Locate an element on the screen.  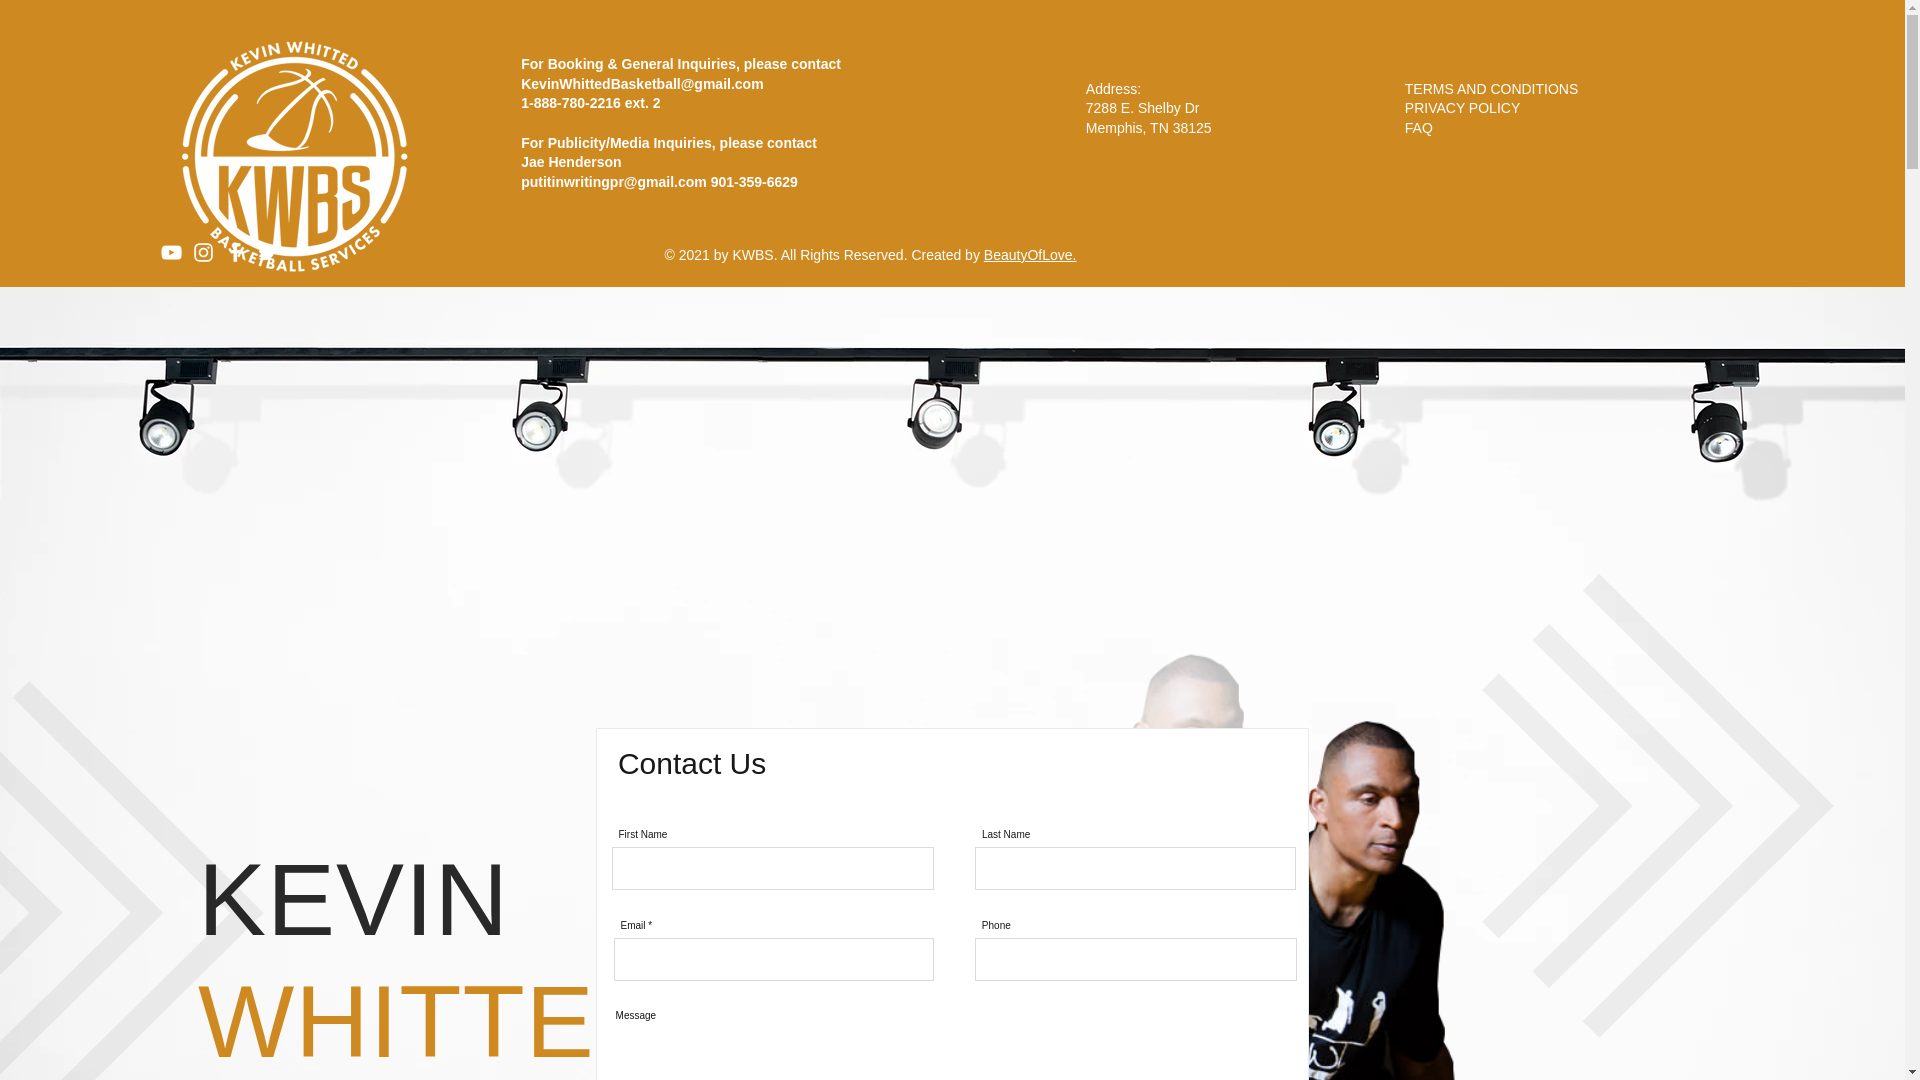
Shop is located at coordinates (1854, 106).